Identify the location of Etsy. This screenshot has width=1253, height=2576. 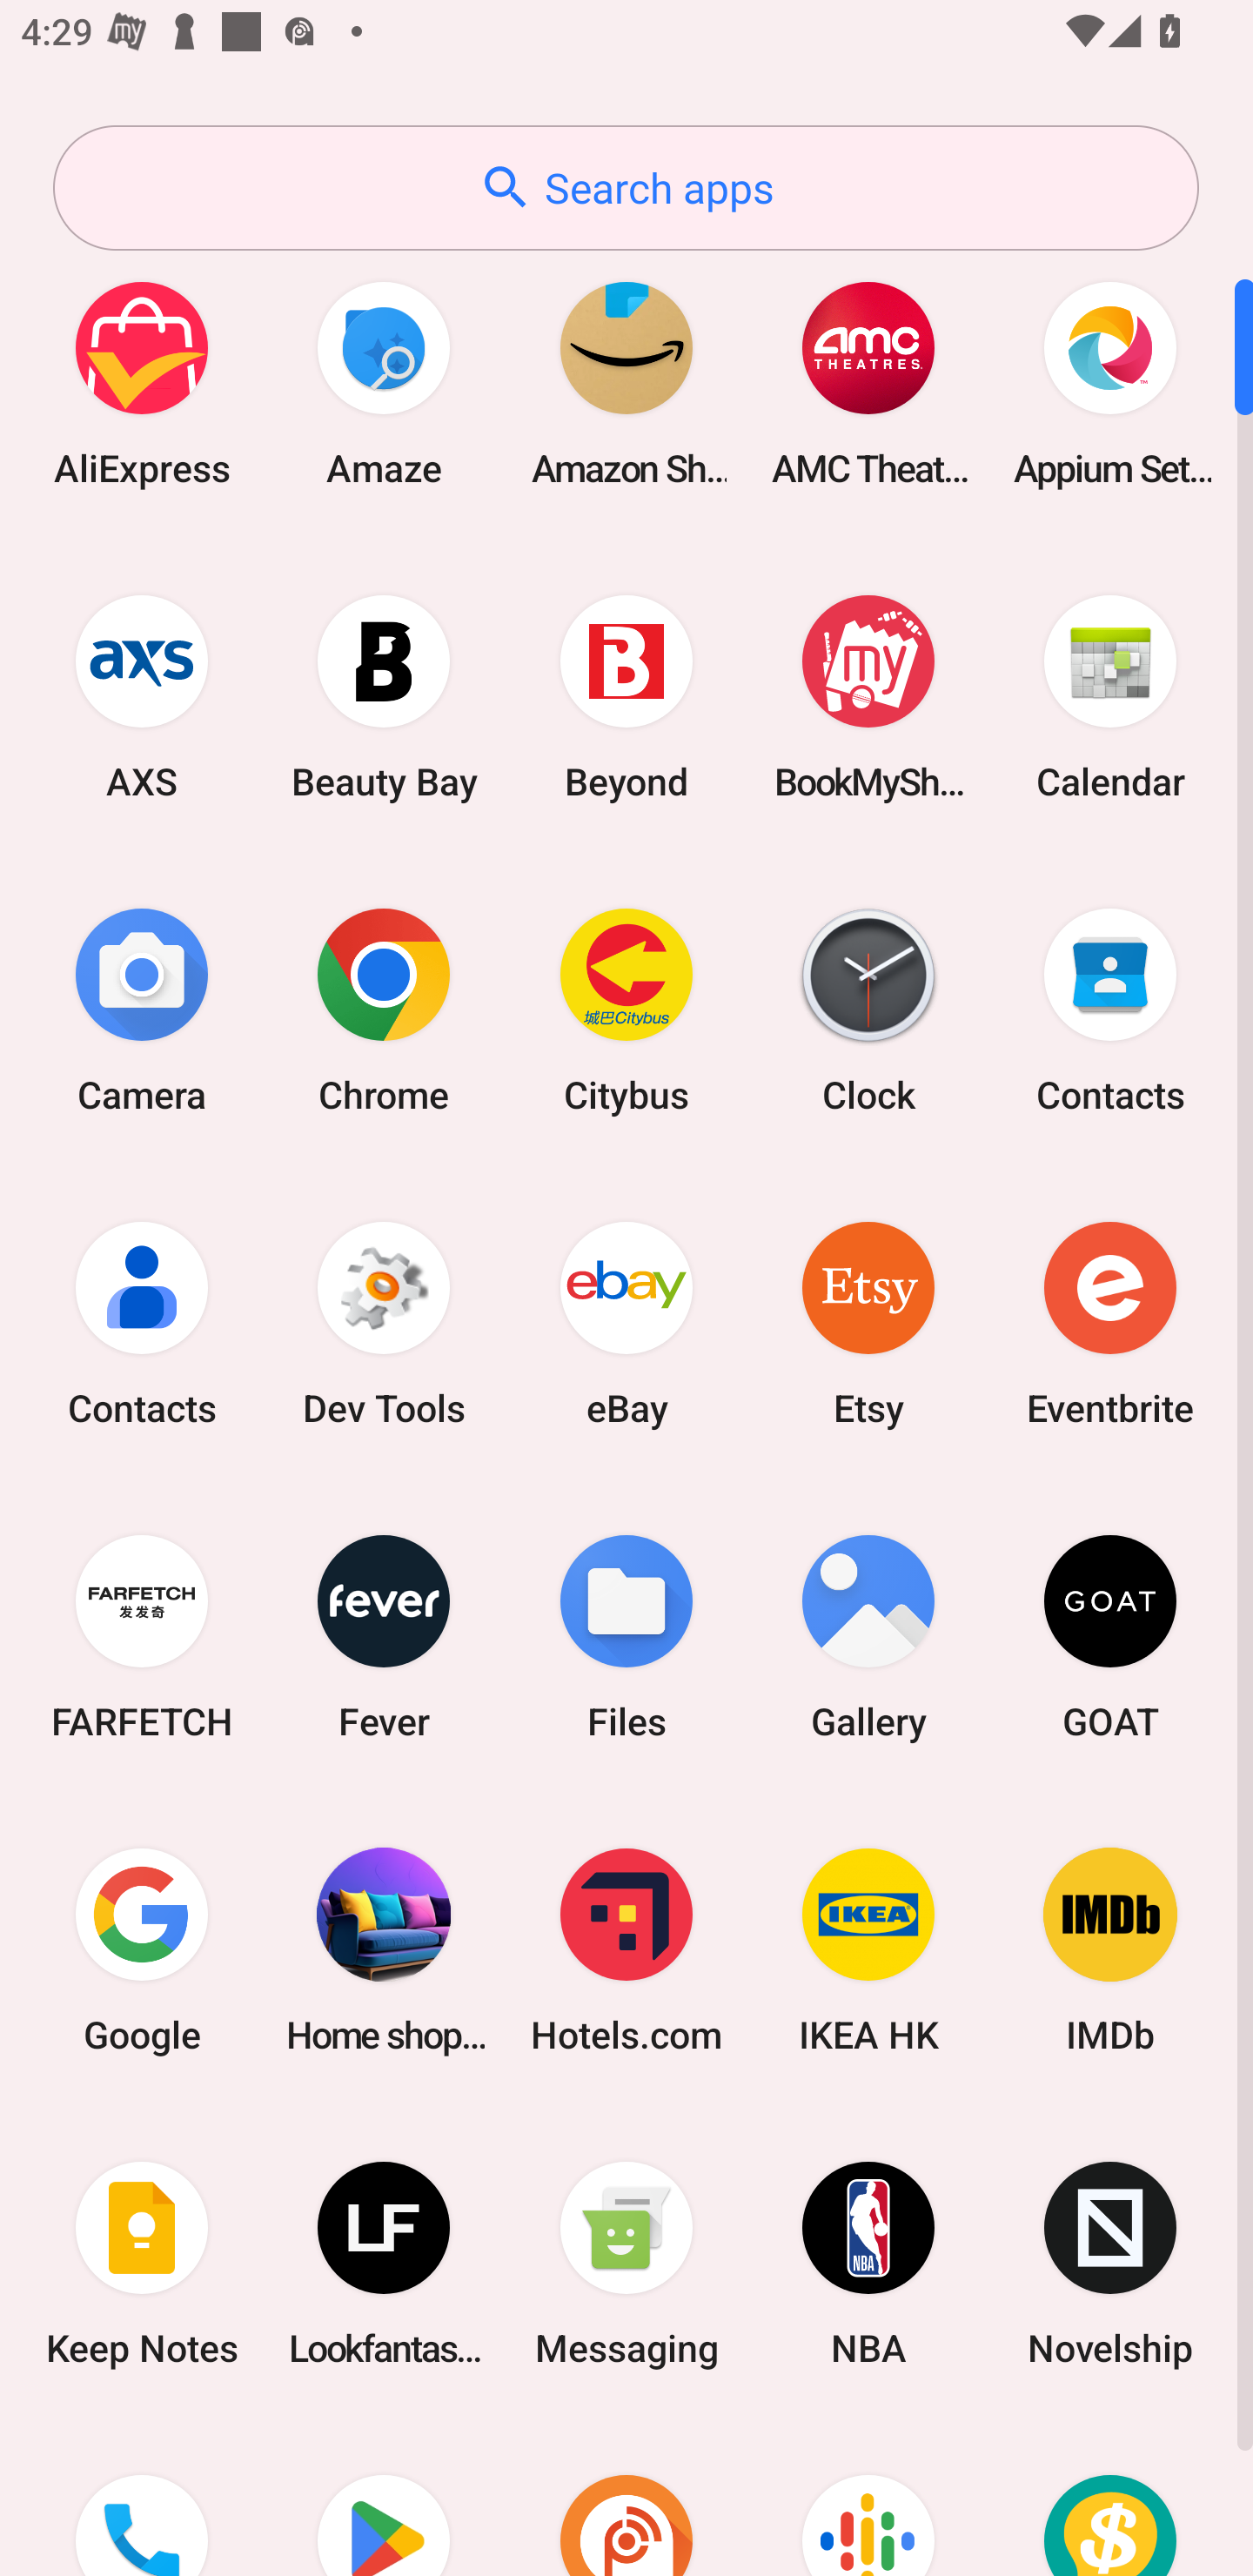
(868, 1323).